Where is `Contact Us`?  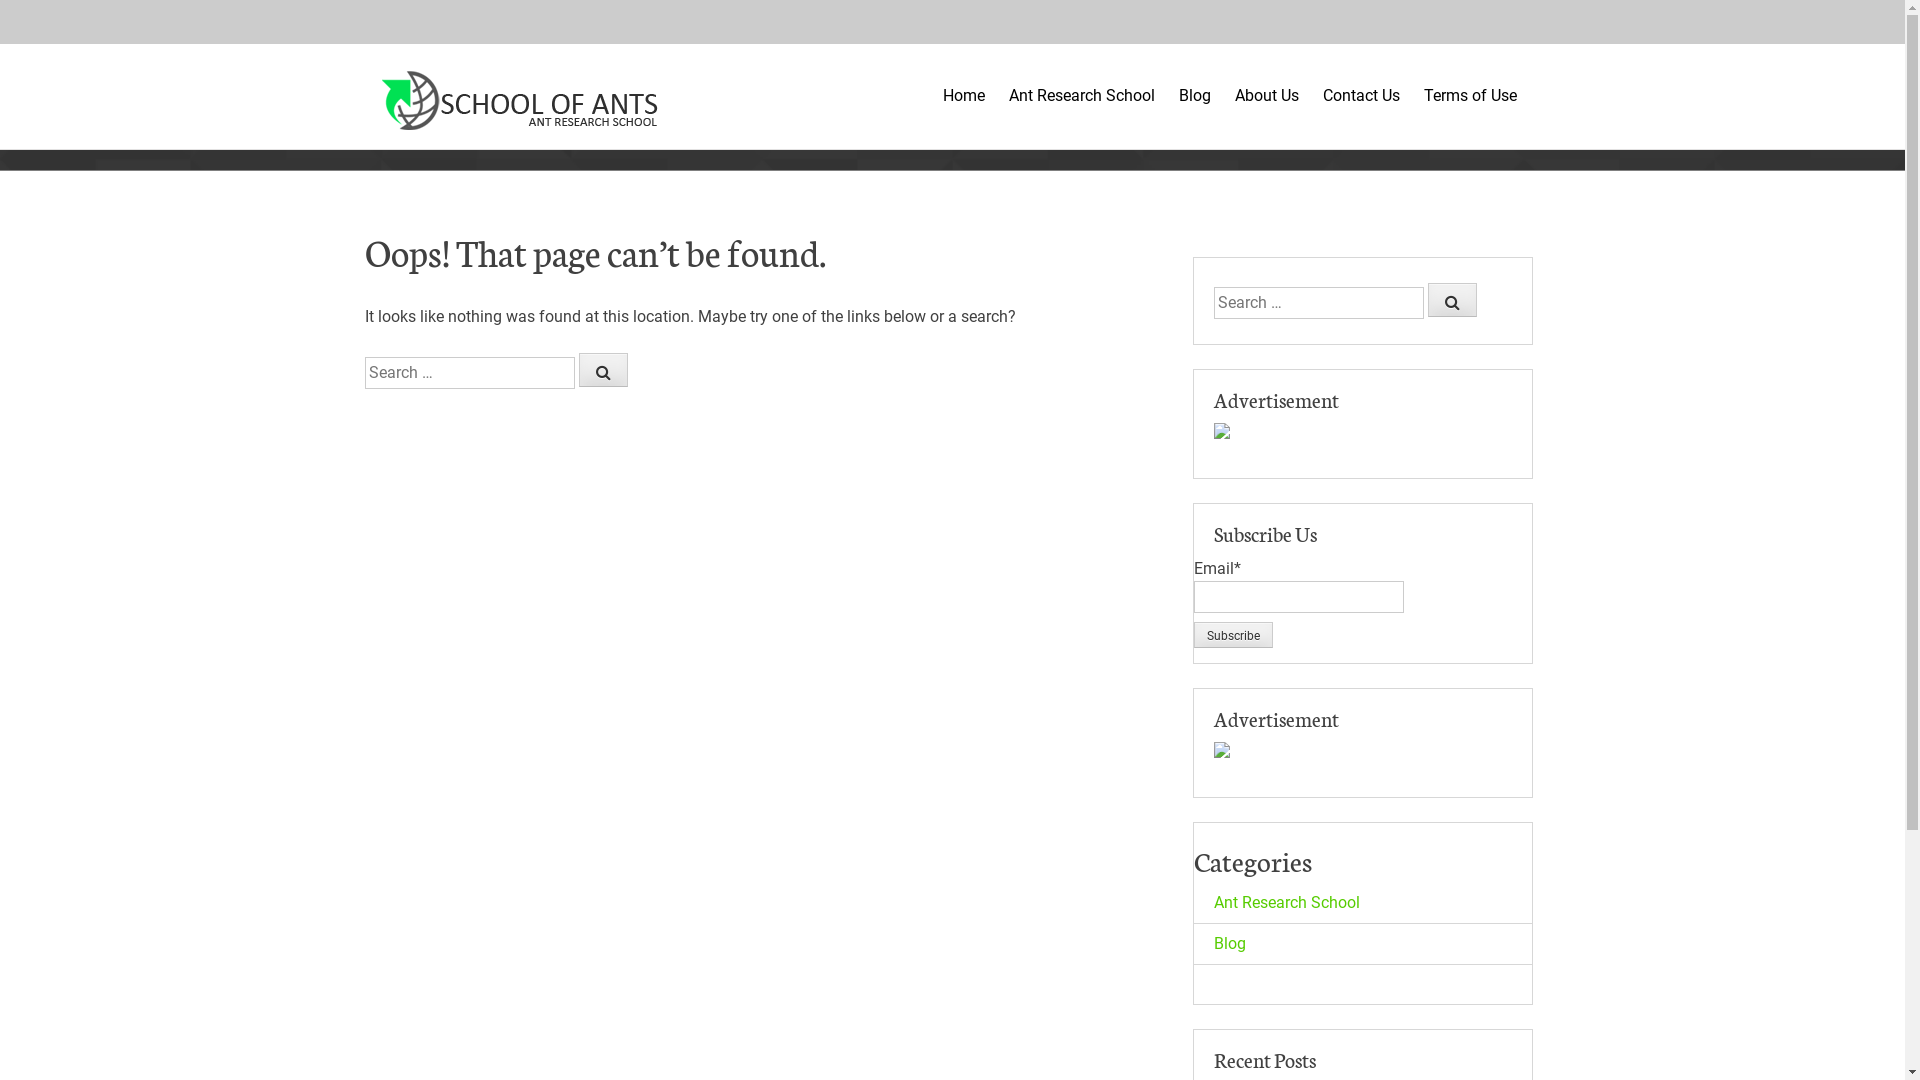 Contact Us is located at coordinates (1360, 114).